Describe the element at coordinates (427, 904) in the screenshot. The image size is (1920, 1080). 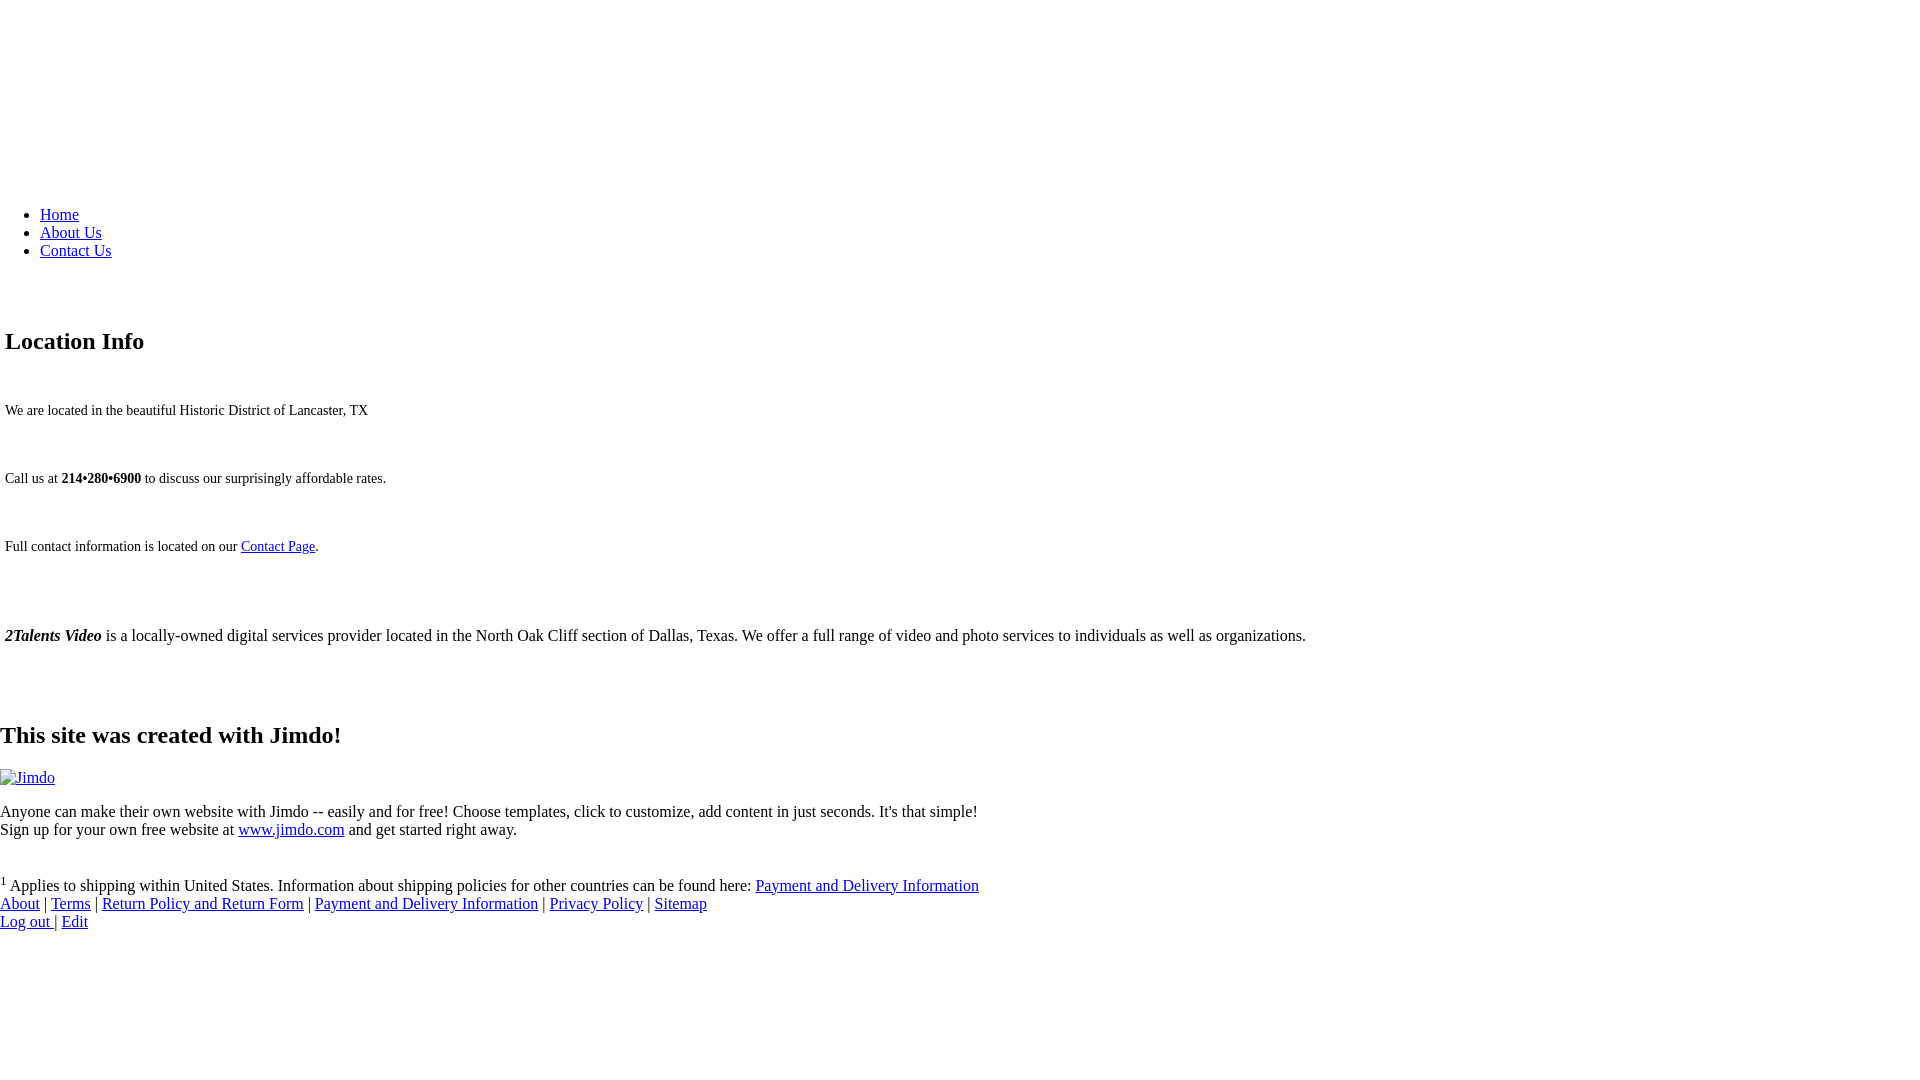
I see `Payment and Delivery Information` at that location.